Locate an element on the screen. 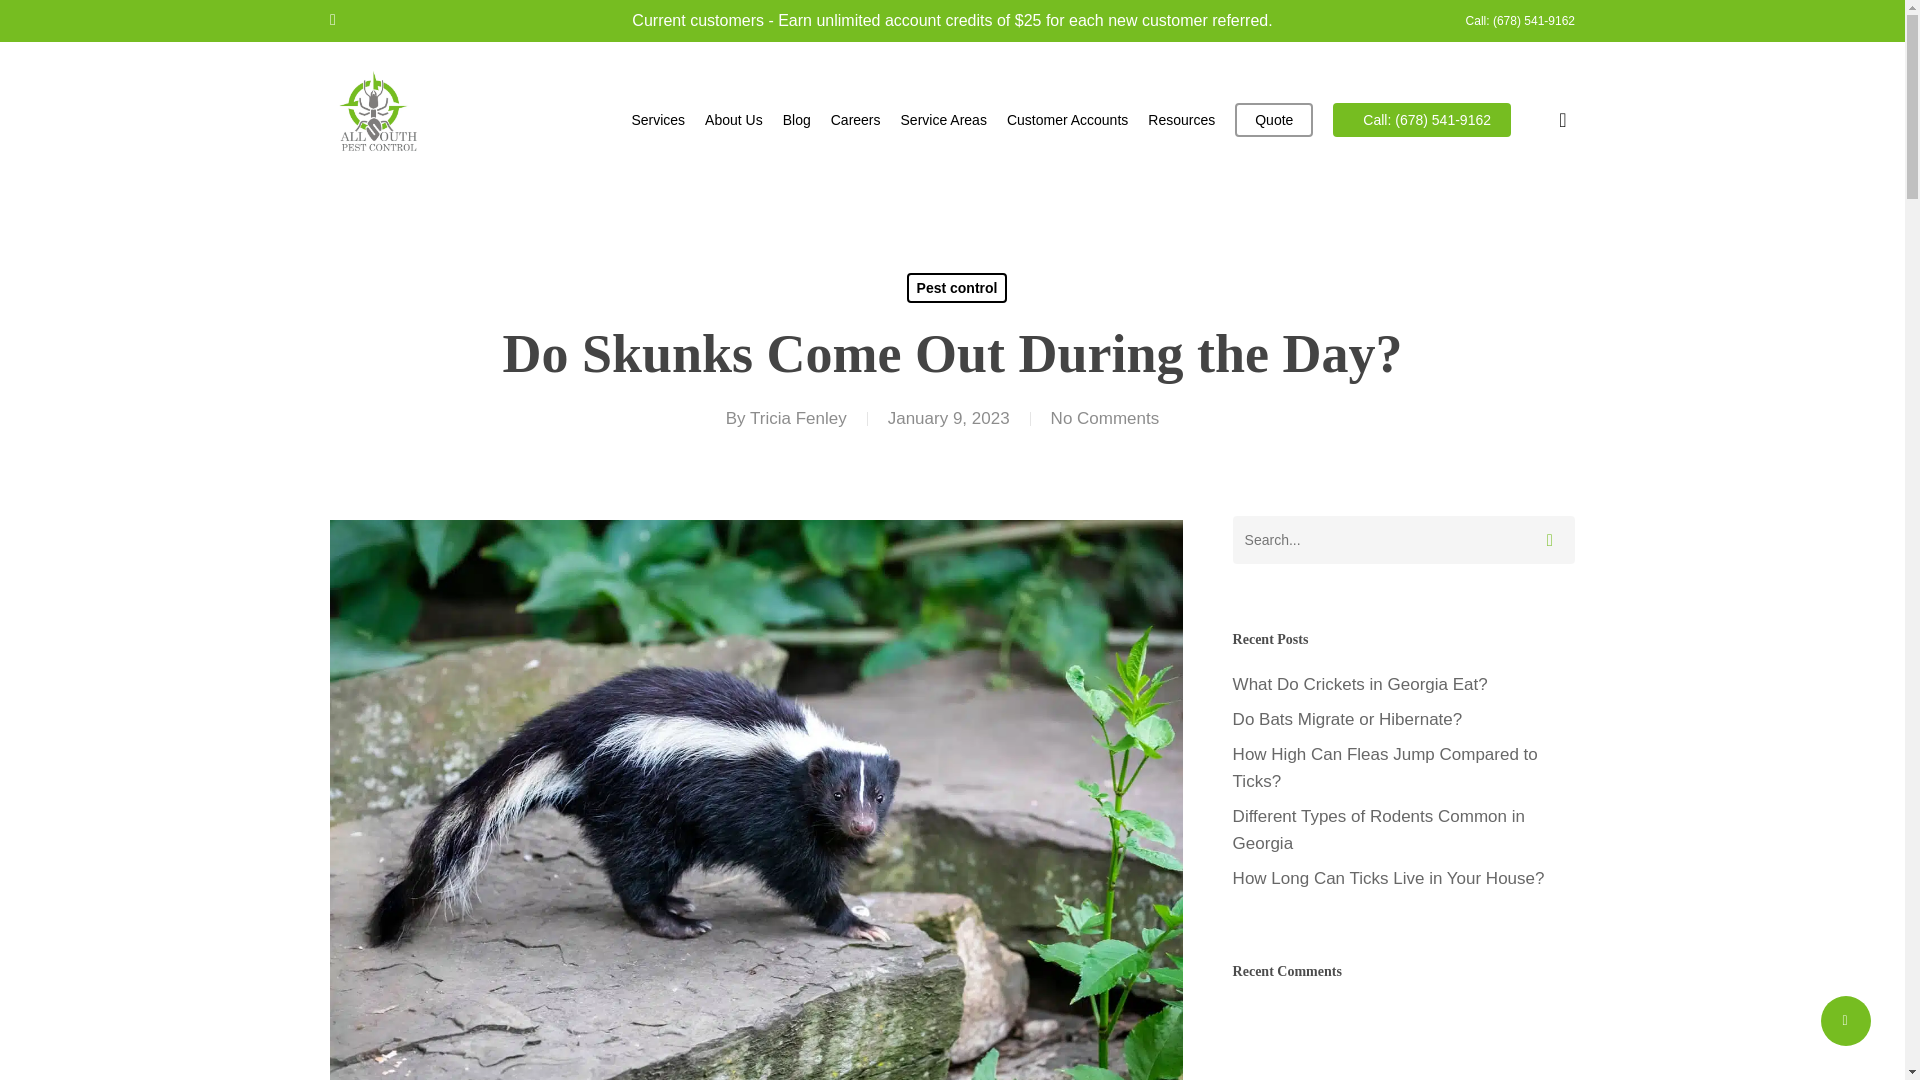  Service Areas is located at coordinates (943, 120).